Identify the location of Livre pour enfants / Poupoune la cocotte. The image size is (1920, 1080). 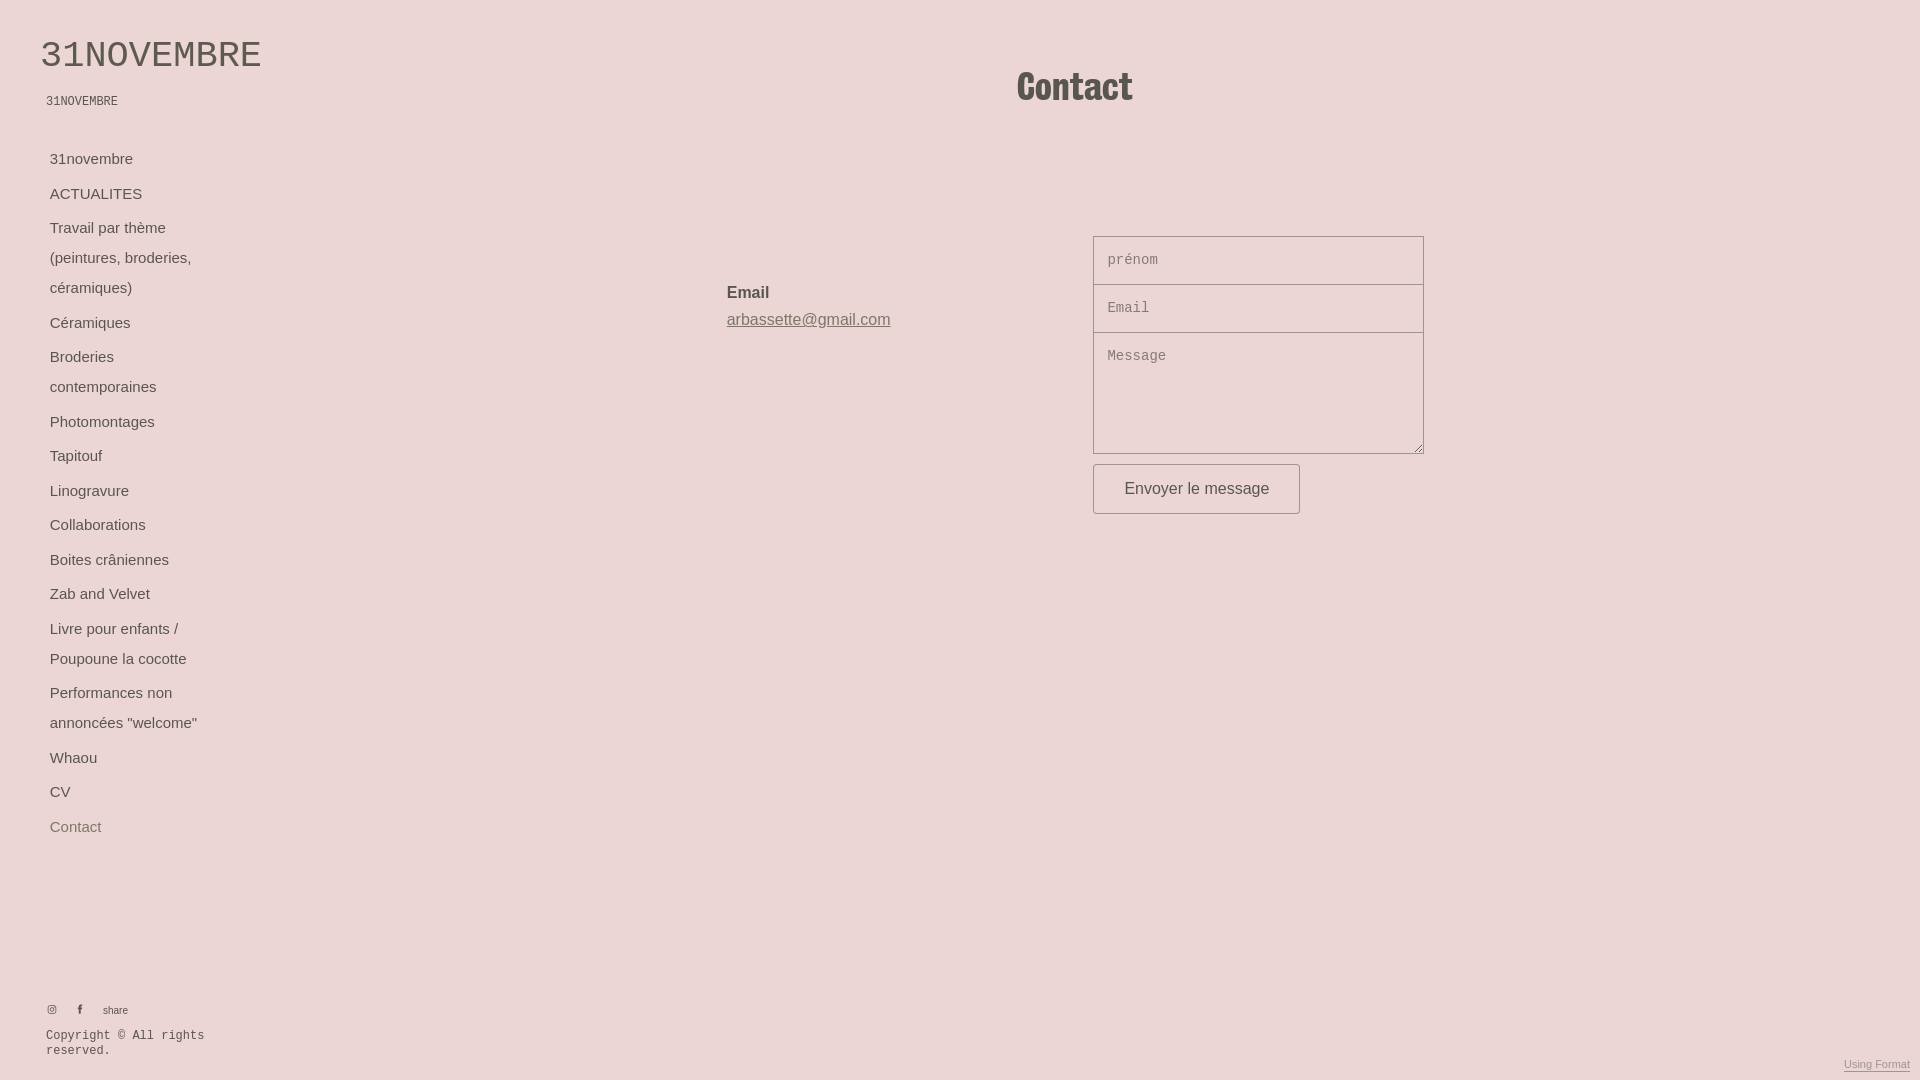
(126, 644).